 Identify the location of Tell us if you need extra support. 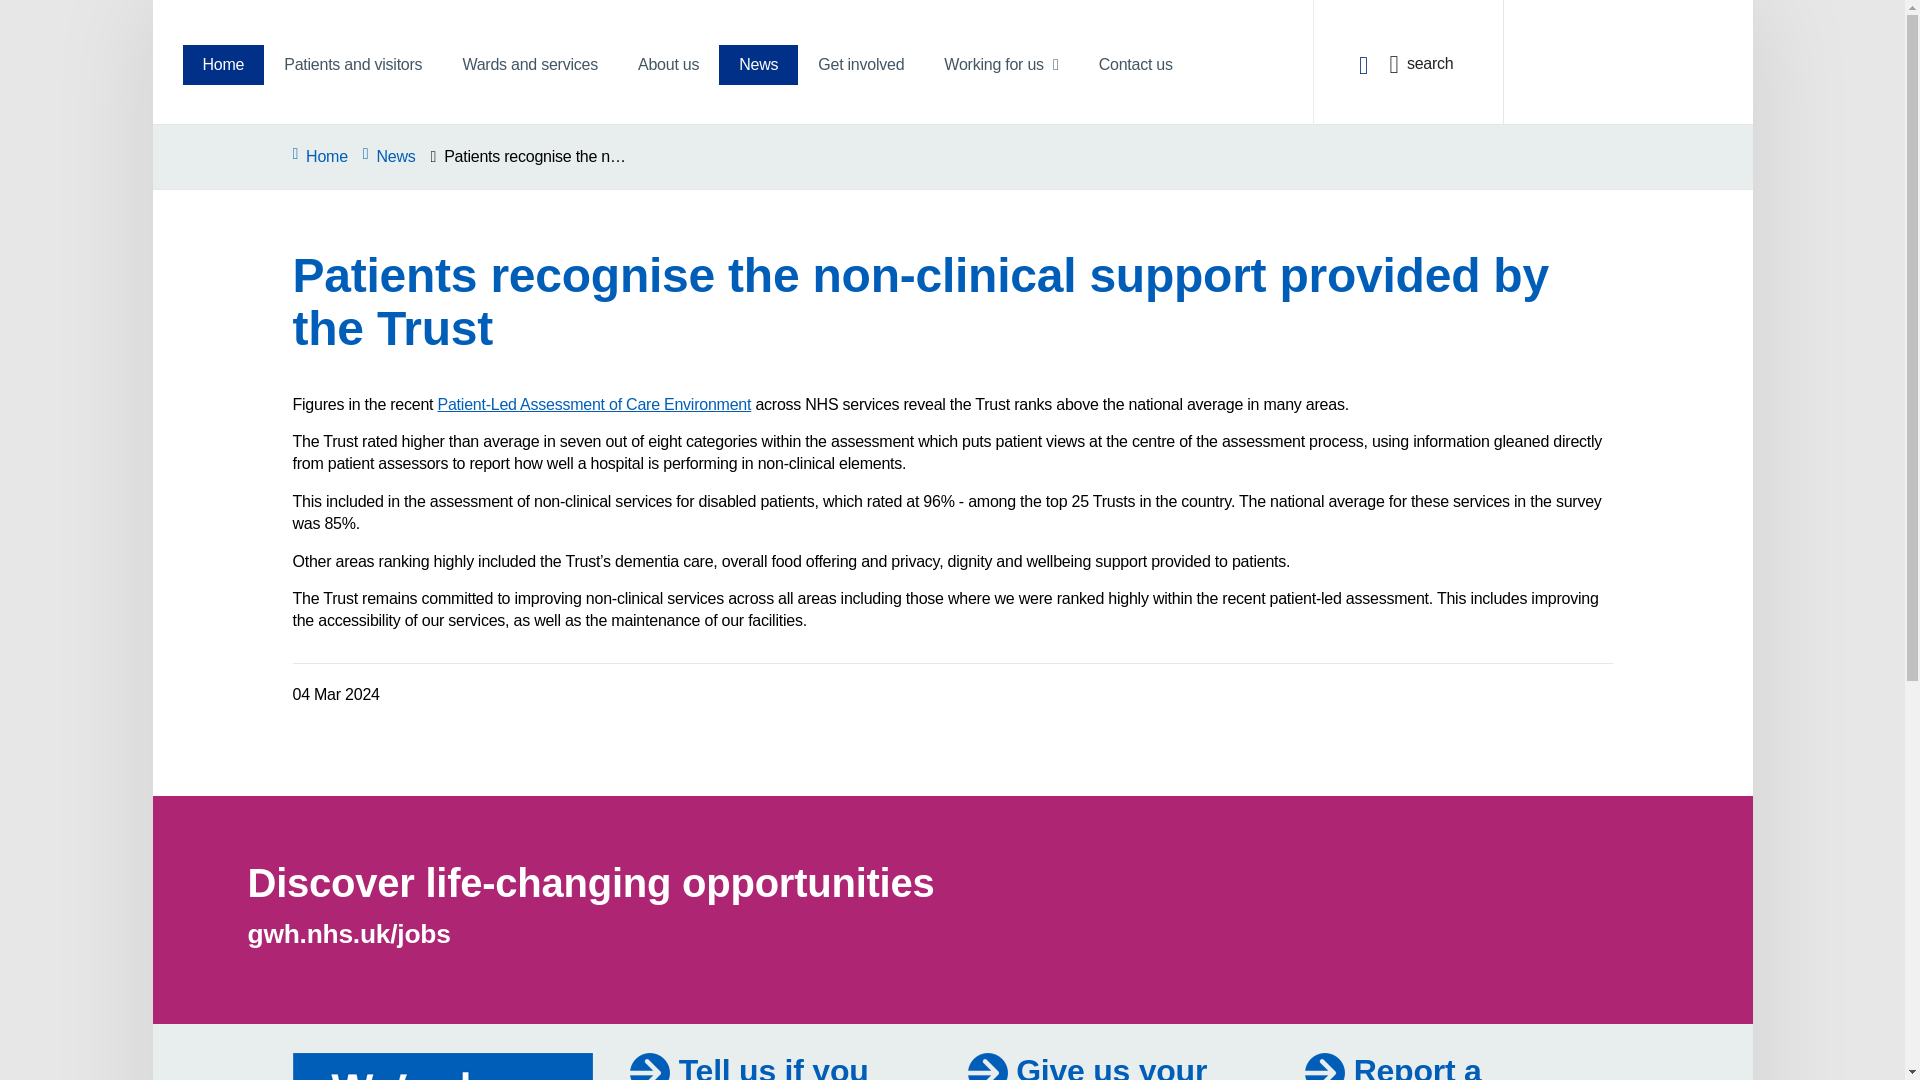
(771, 1066).